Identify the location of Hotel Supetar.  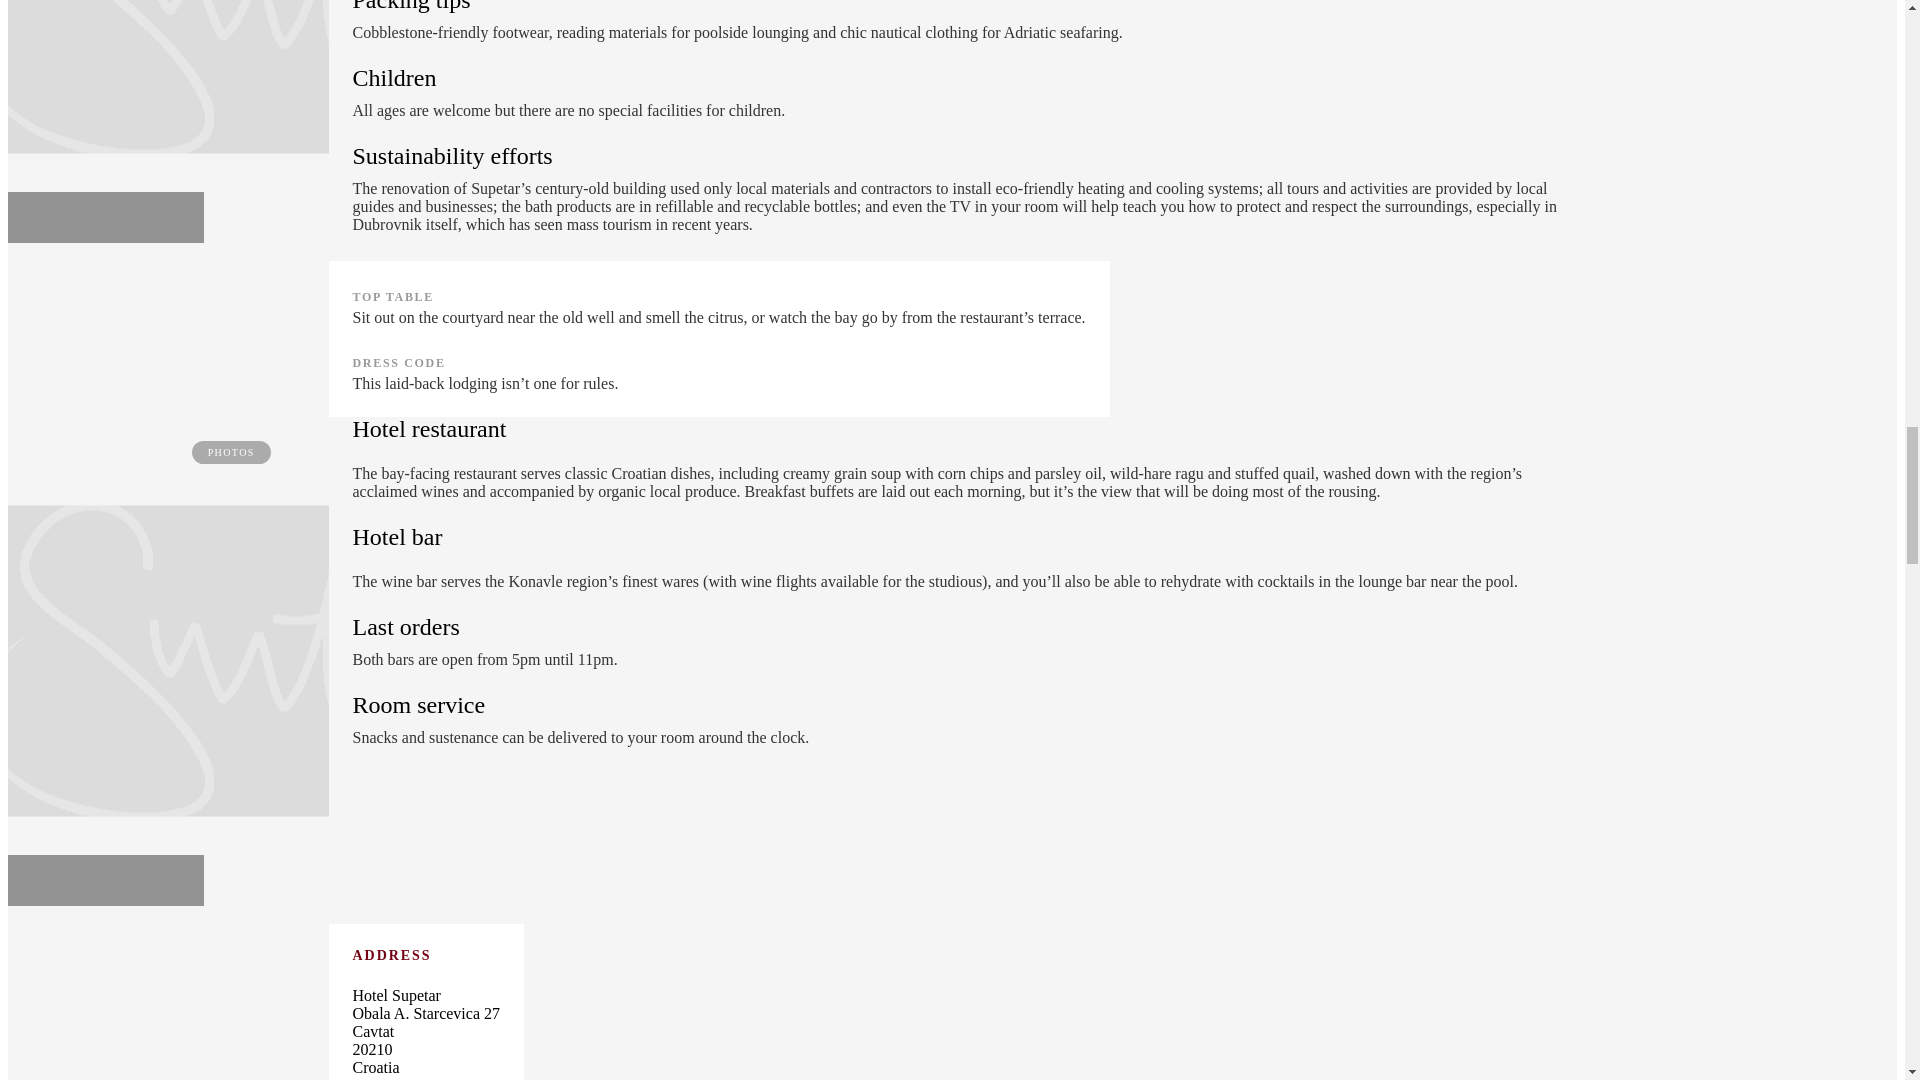
(240, 661).